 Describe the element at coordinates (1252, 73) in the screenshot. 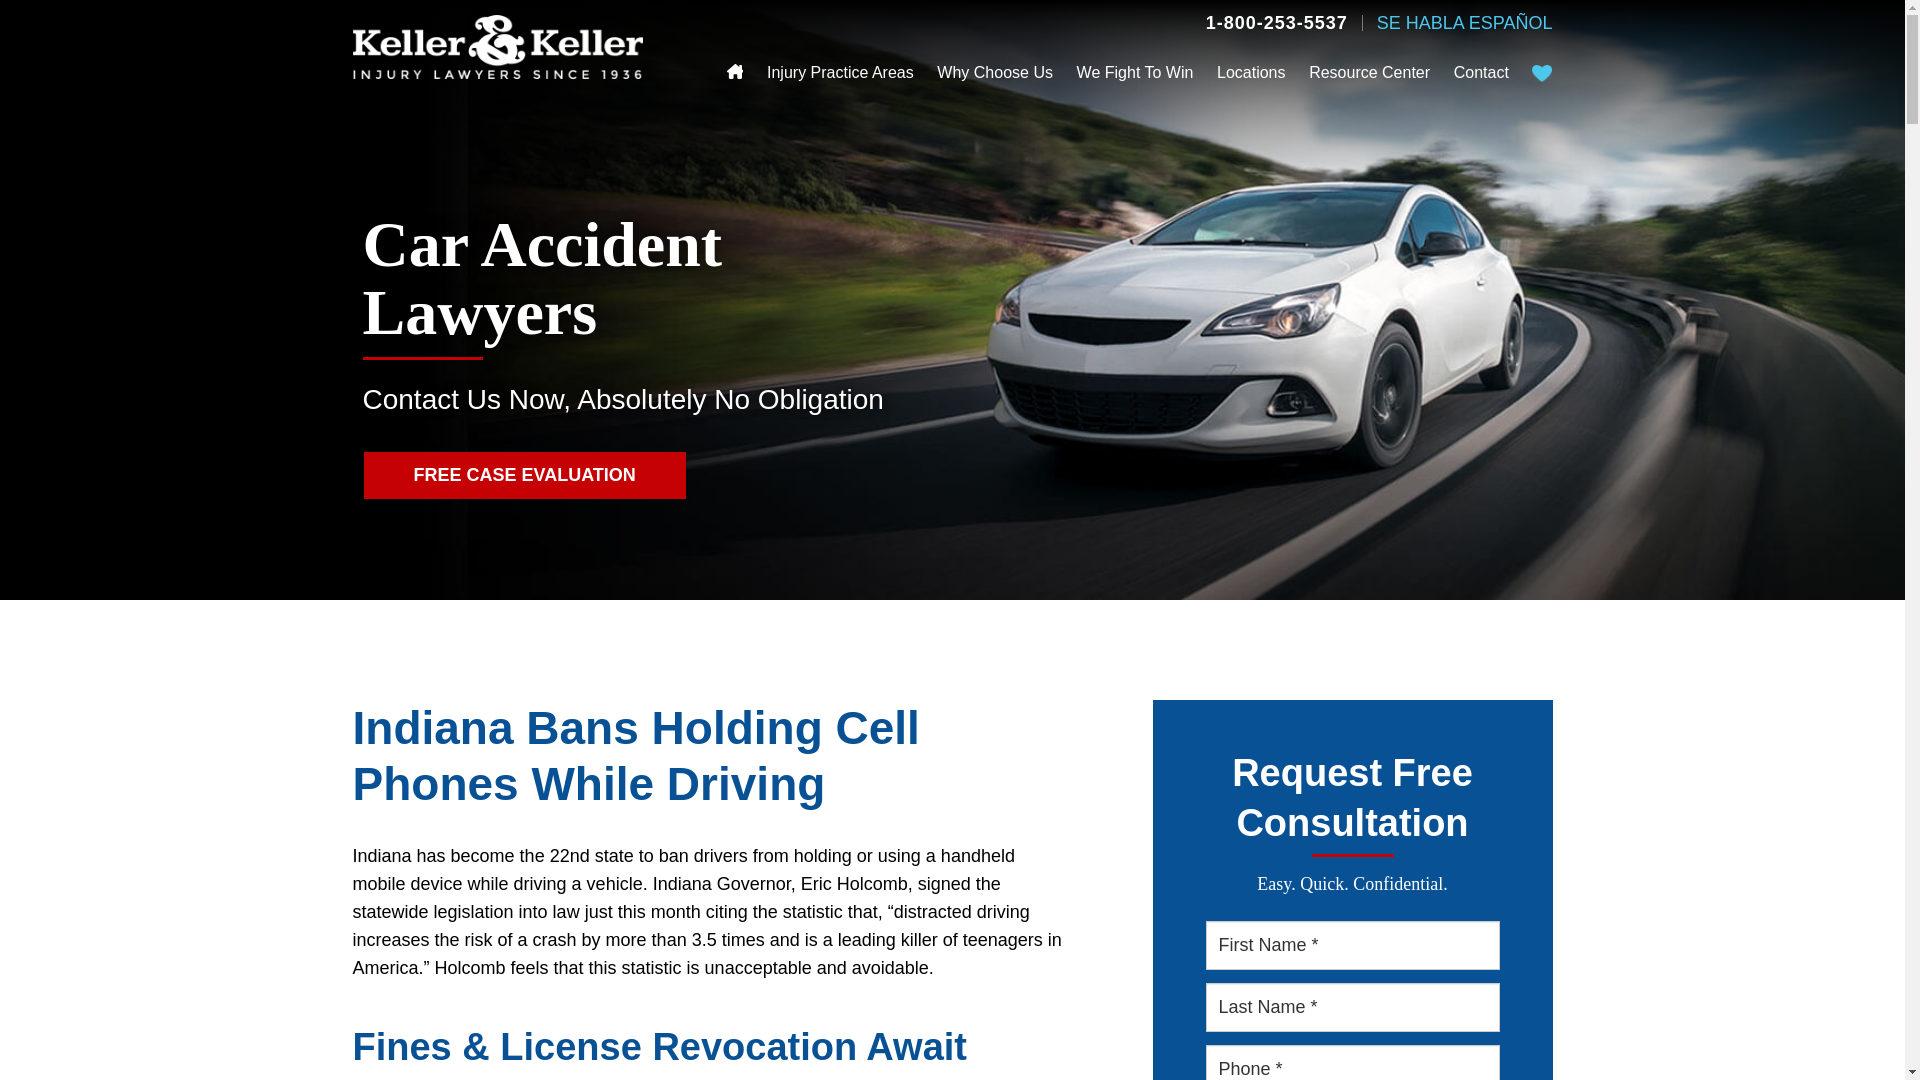

I see `Locations` at that location.